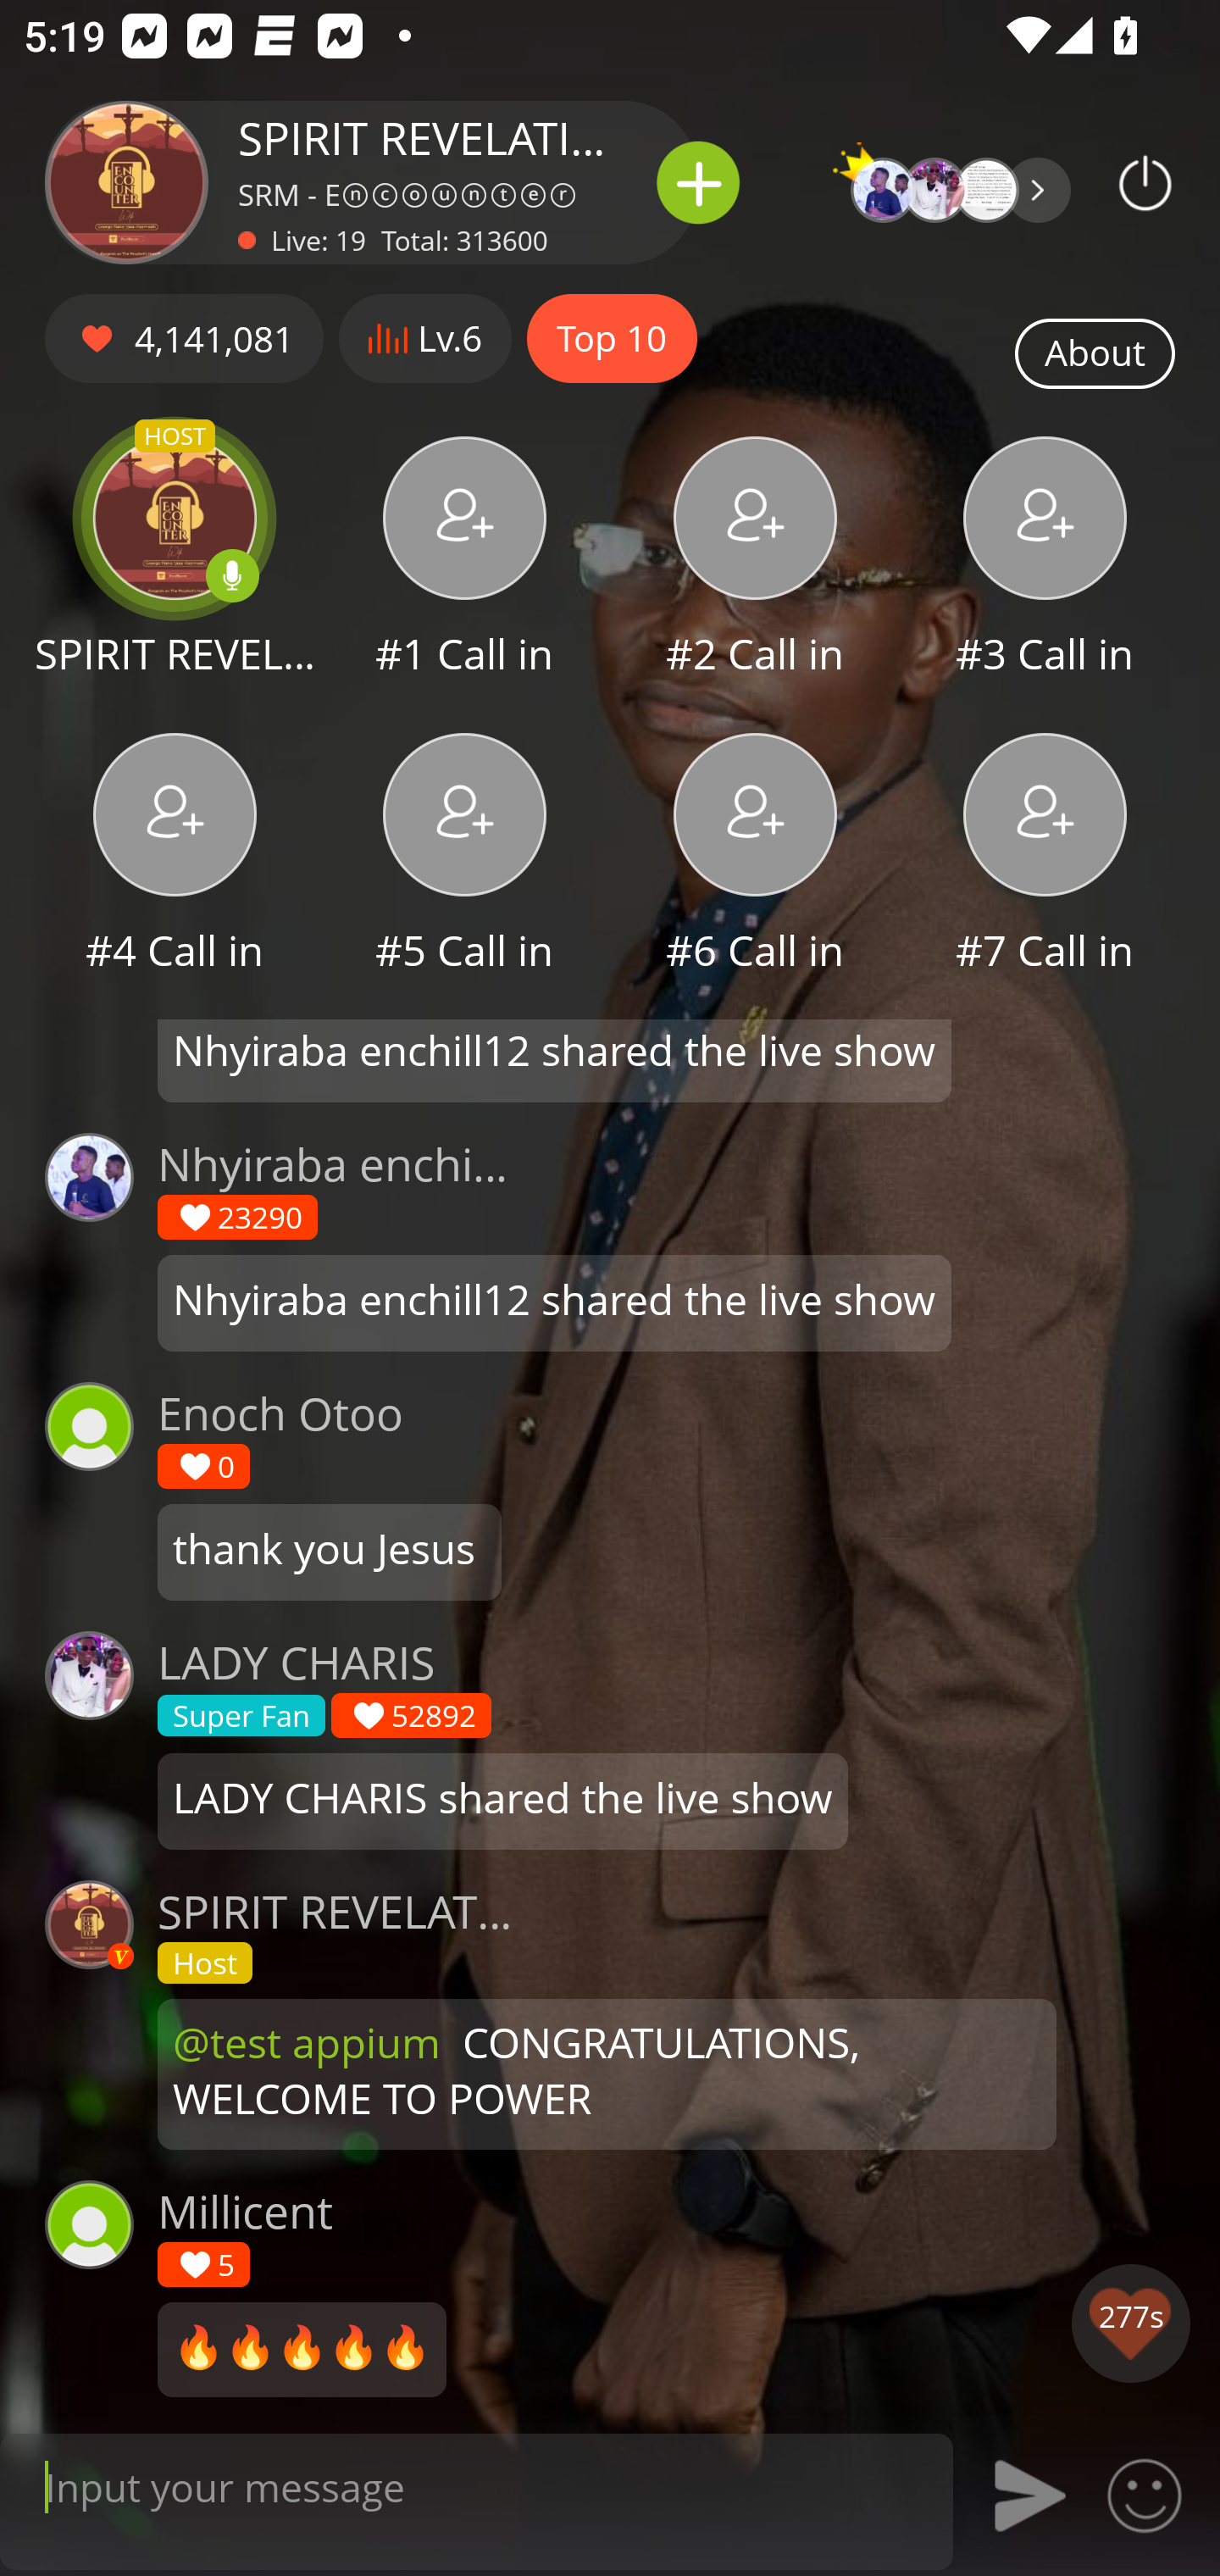  What do you see at coordinates (1095, 354) in the screenshot?
I see `About` at bounding box center [1095, 354].